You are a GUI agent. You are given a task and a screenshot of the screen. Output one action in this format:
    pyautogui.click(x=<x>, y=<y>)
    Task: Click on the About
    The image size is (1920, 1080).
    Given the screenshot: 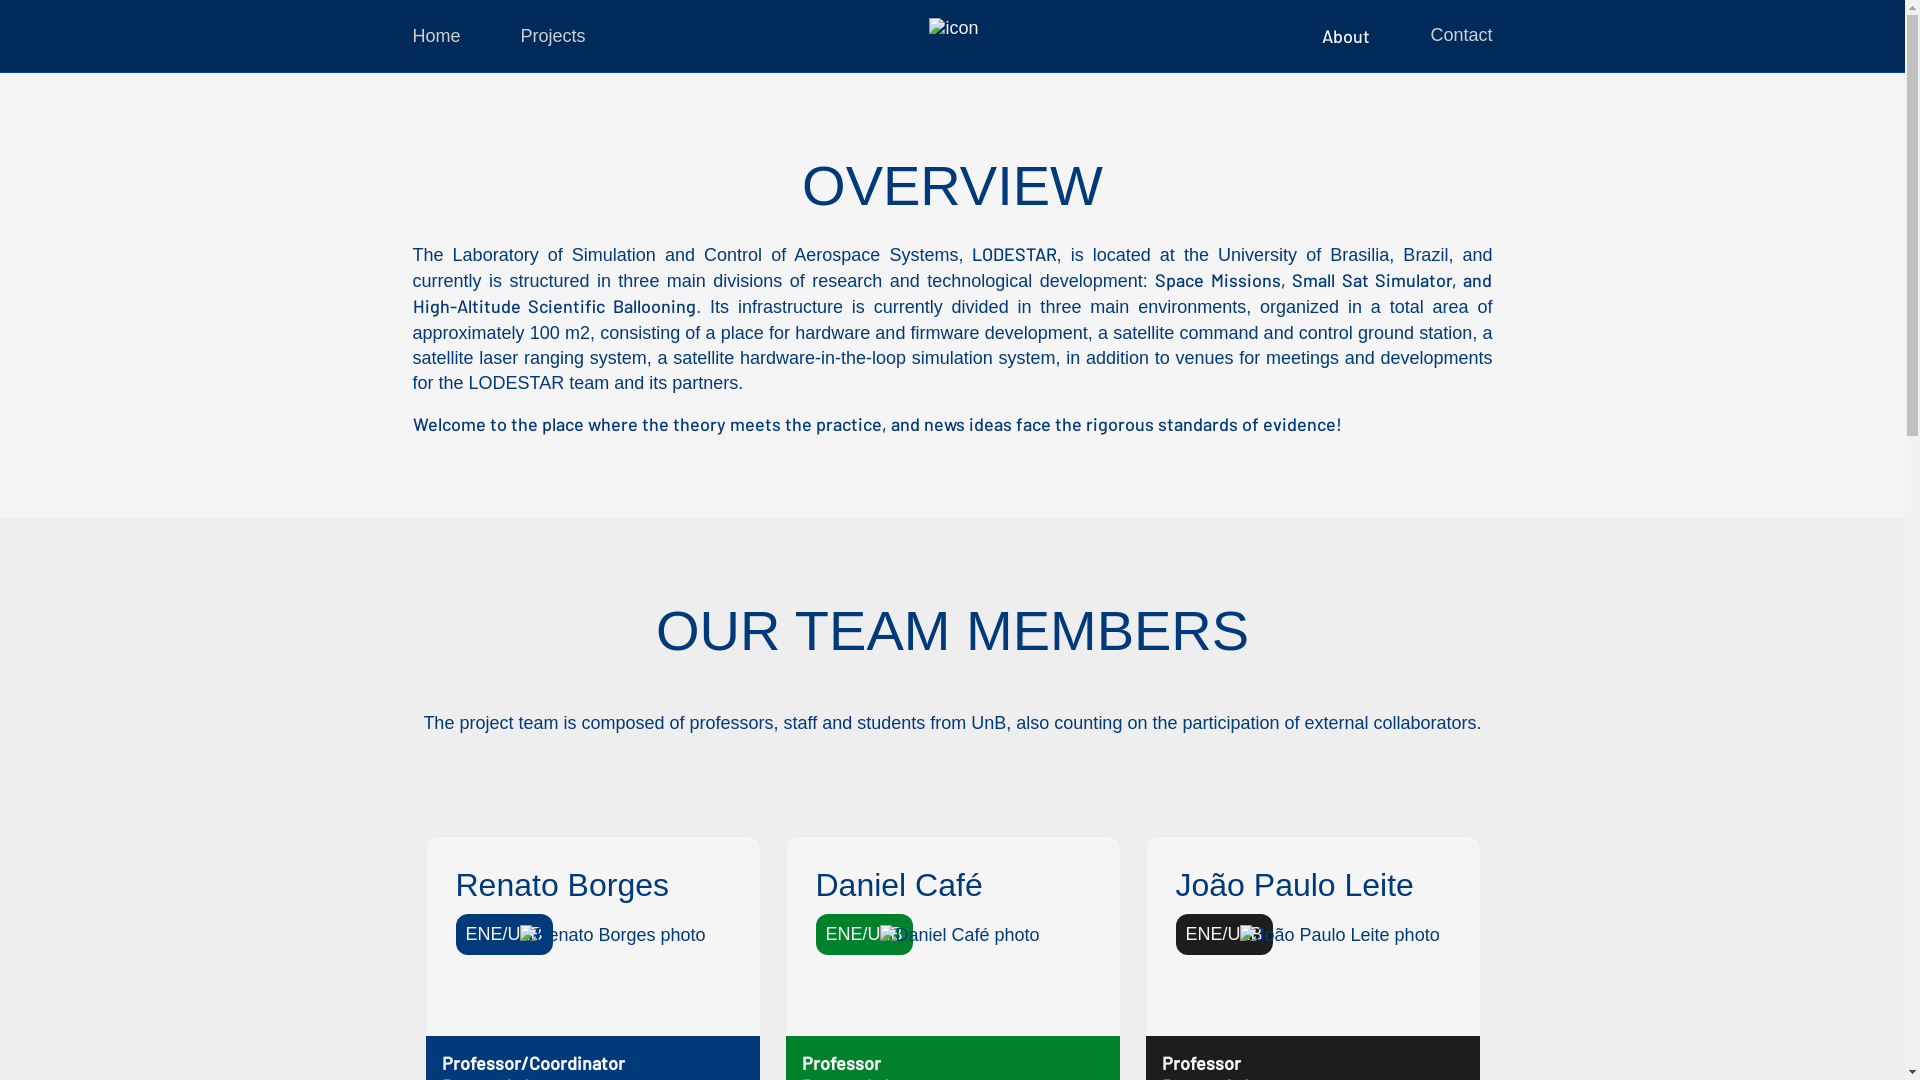 What is the action you would take?
    pyautogui.click(x=1346, y=36)
    